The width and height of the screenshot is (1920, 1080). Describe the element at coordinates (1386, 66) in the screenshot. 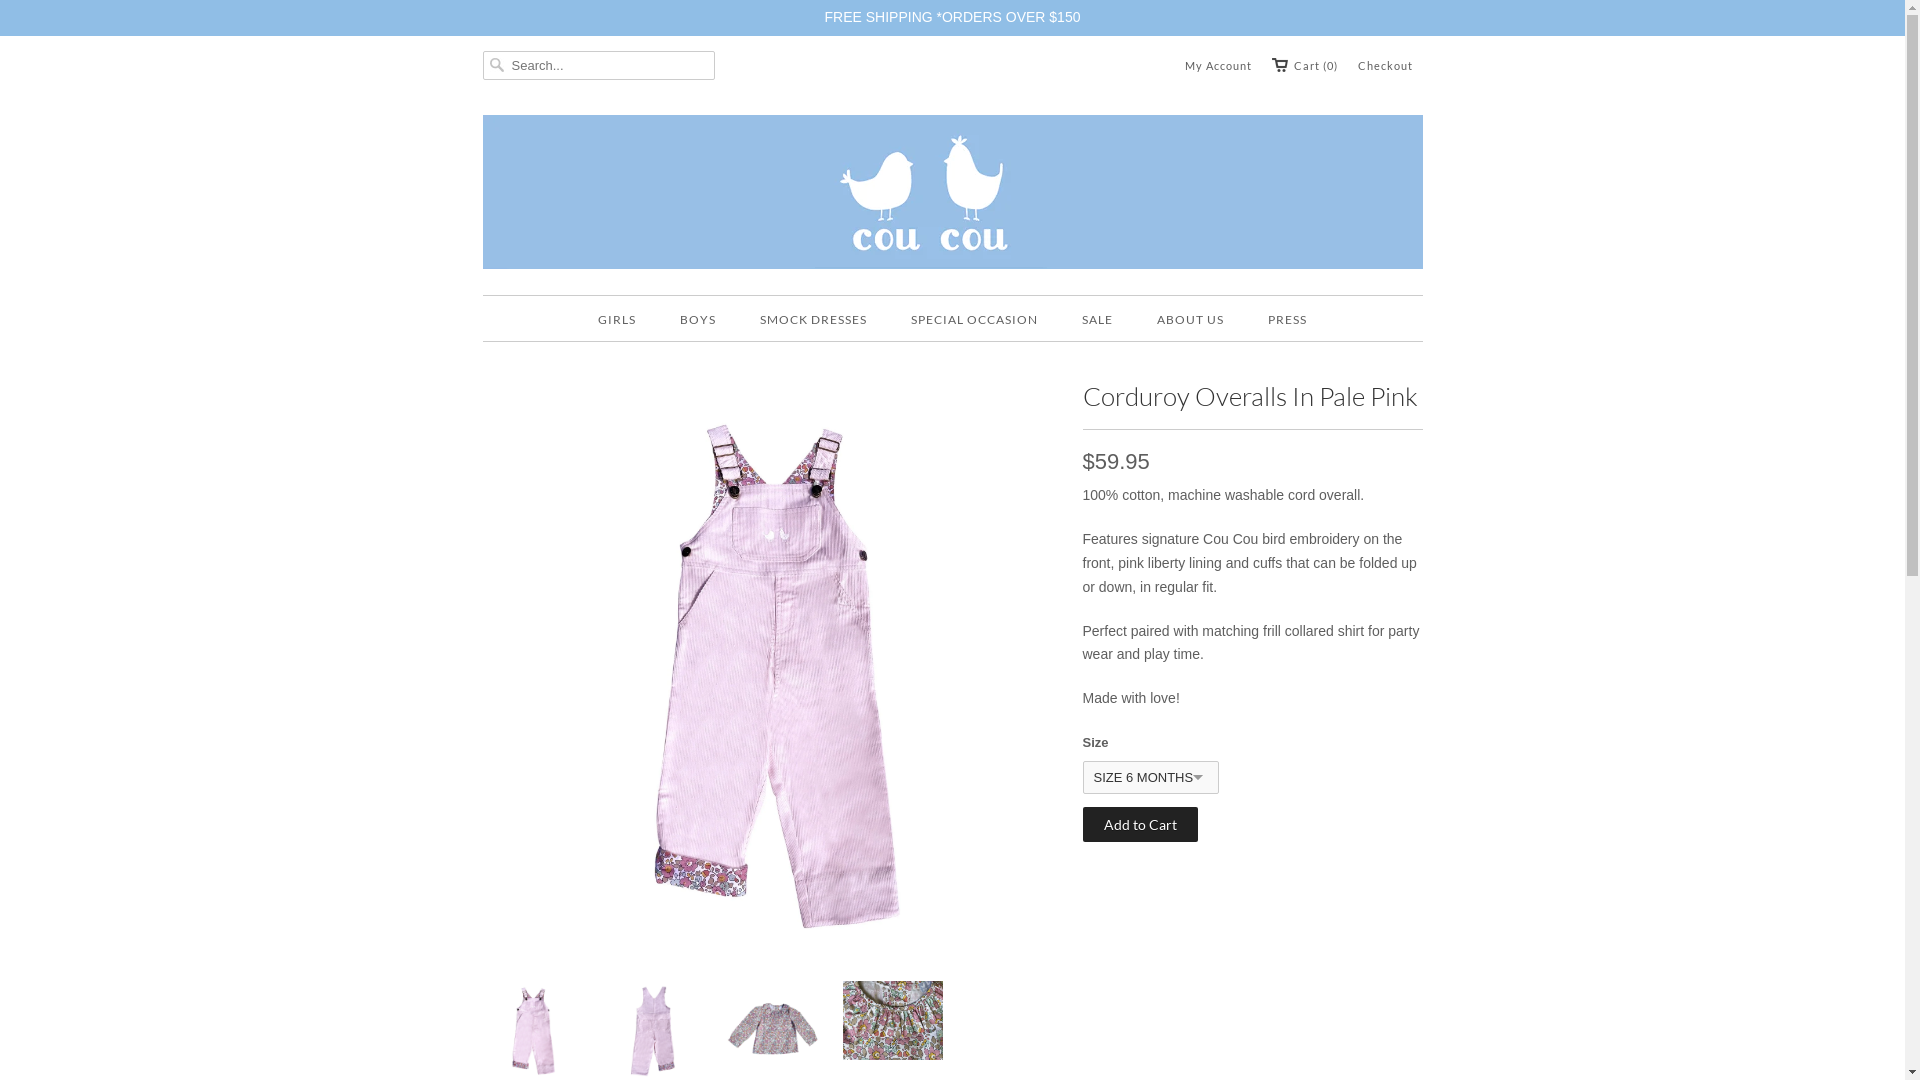

I see `Checkout` at that location.